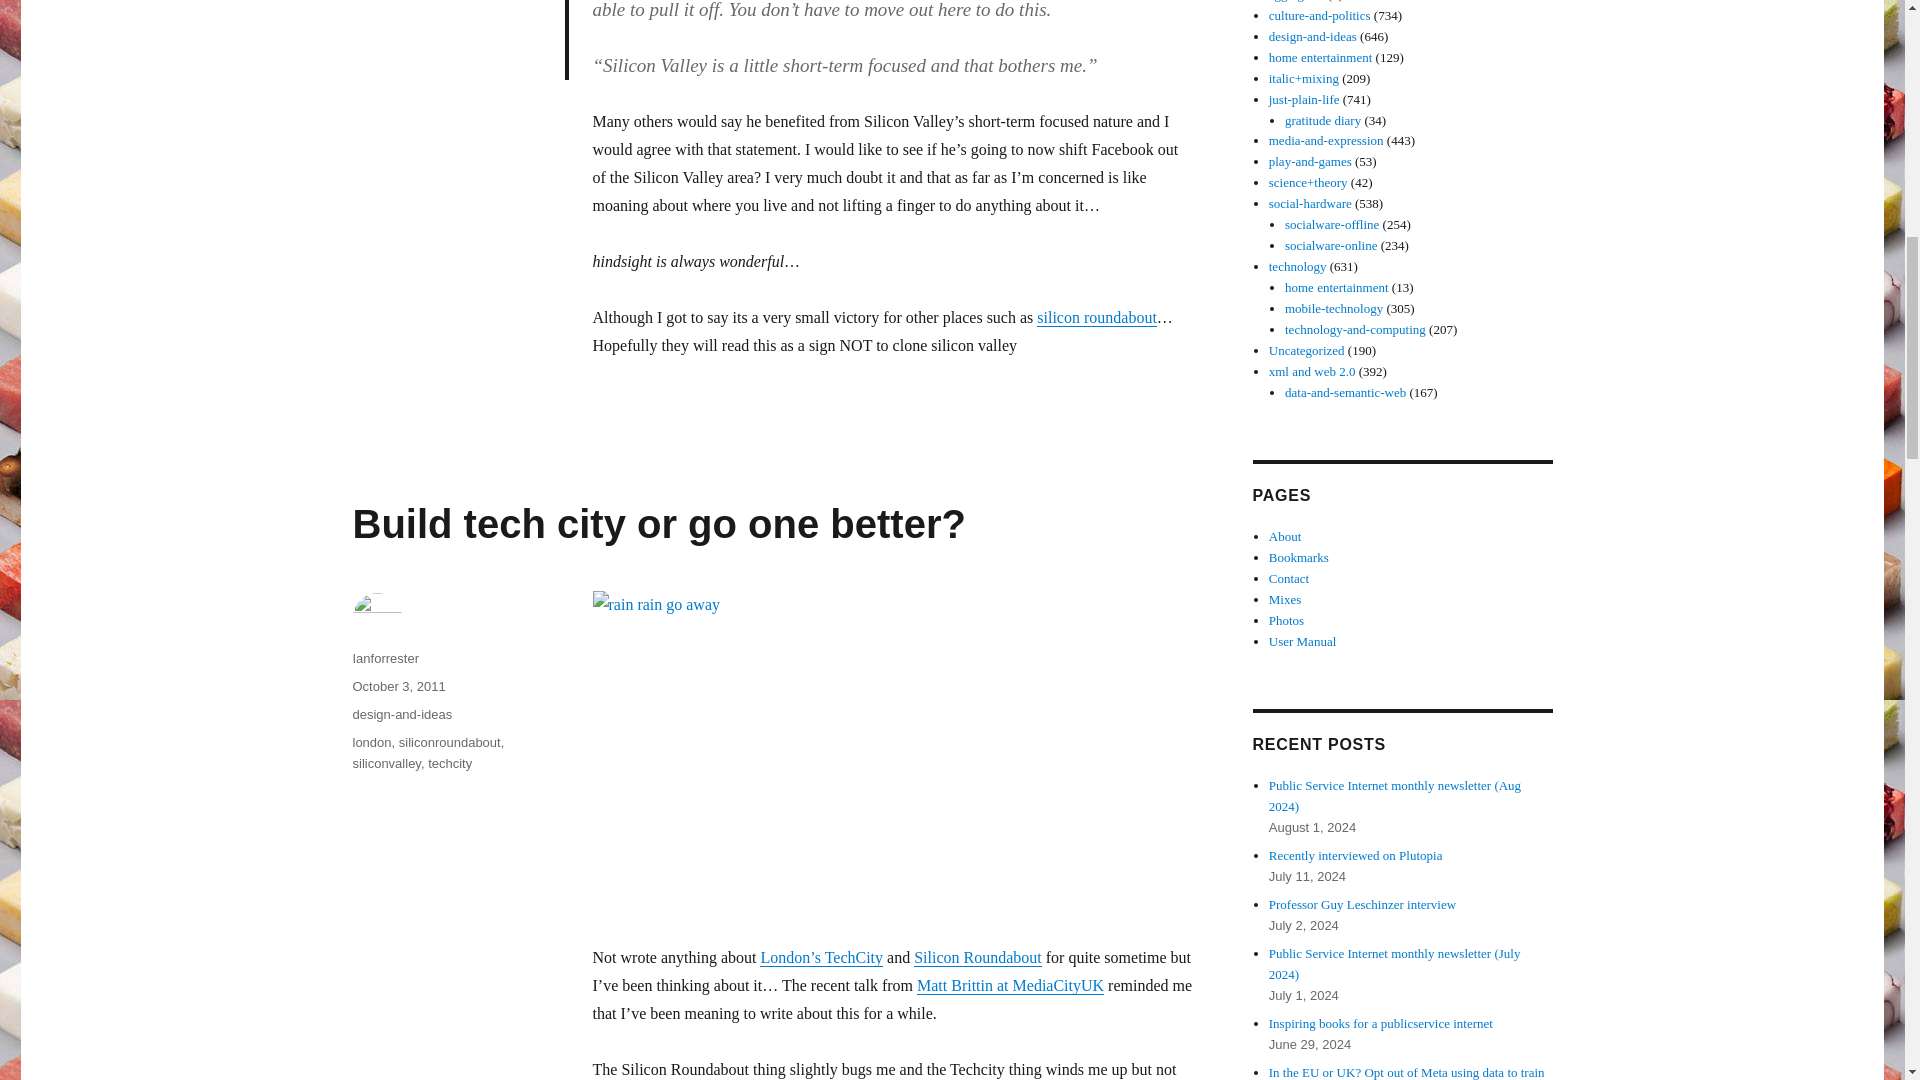 The width and height of the screenshot is (1920, 1080). What do you see at coordinates (658, 524) in the screenshot?
I see `Build tech city or go one better?` at bounding box center [658, 524].